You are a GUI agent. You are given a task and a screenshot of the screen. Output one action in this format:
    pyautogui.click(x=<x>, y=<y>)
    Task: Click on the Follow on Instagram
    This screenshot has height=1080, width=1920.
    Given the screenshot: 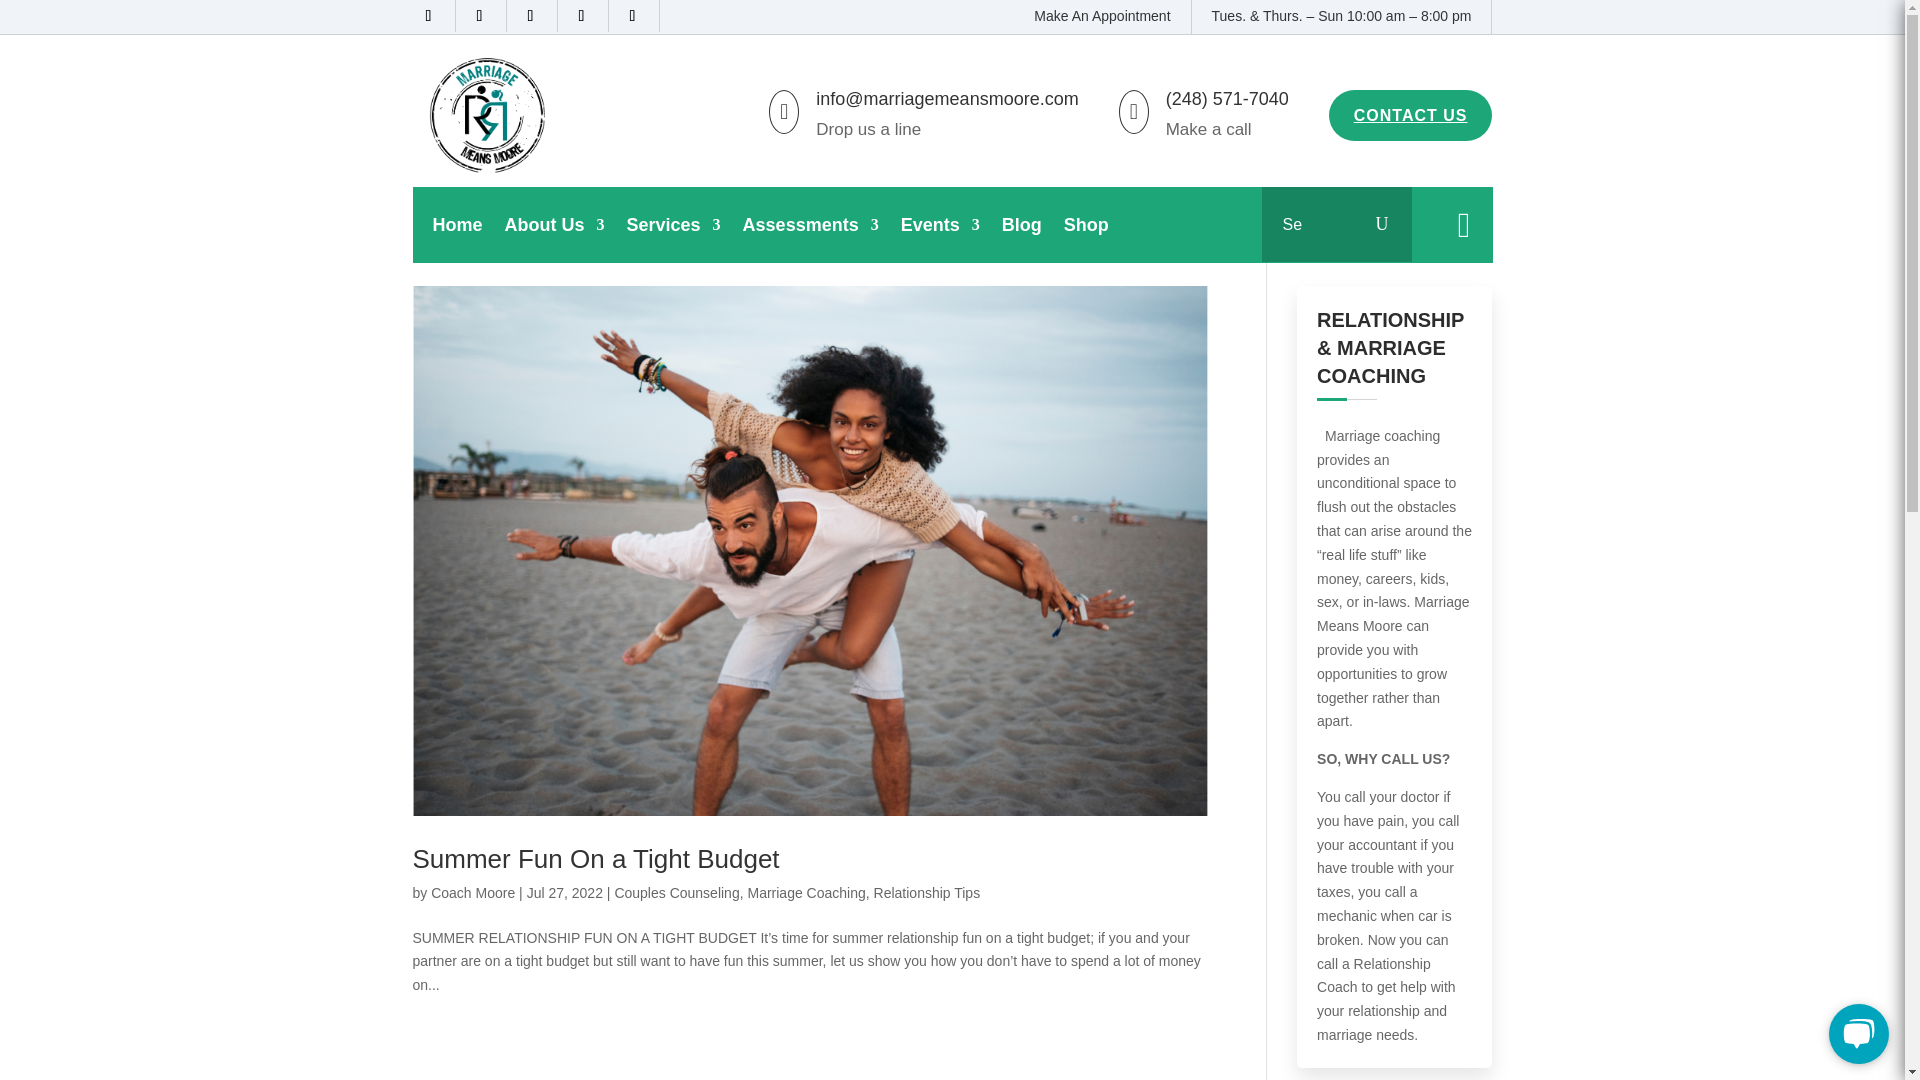 What is the action you would take?
    pyautogui.click(x=535, y=16)
    